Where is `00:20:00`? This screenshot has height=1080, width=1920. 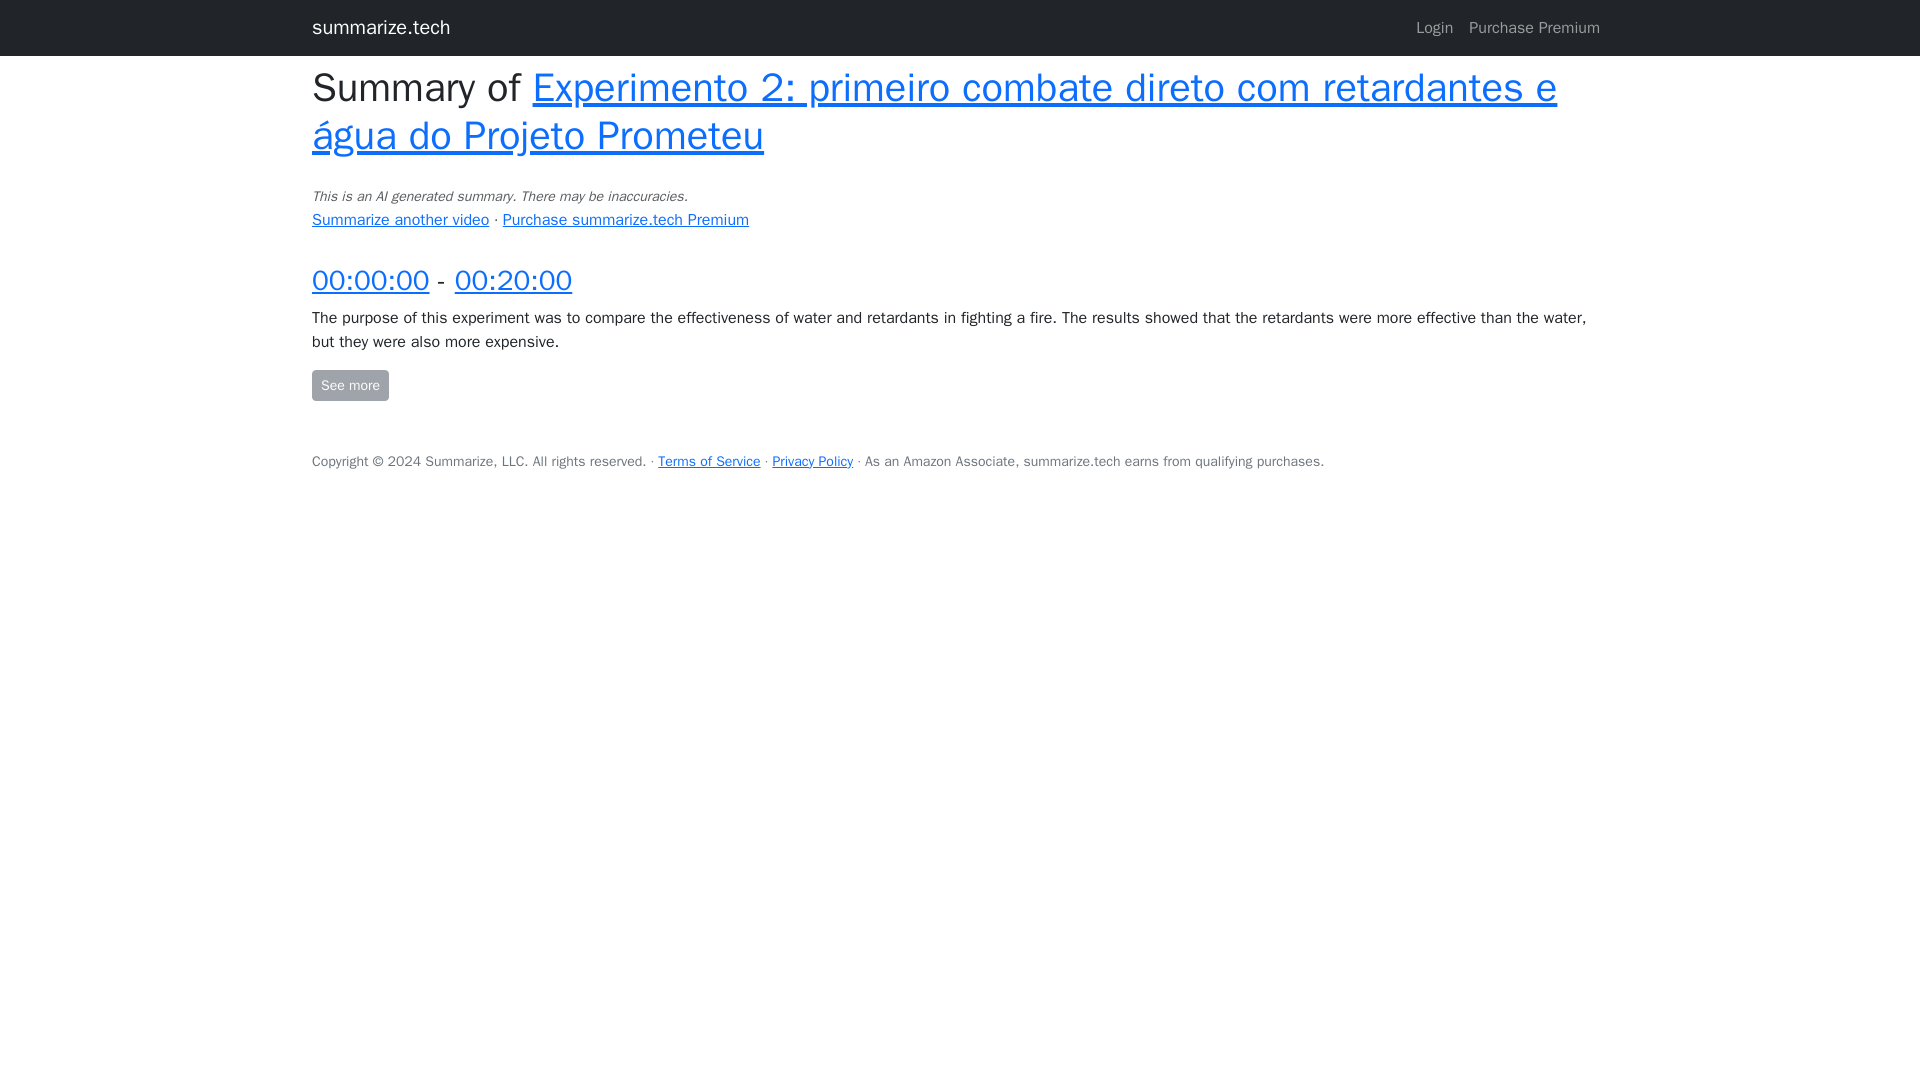
00:20:00 is located at coordinates (514, 280).